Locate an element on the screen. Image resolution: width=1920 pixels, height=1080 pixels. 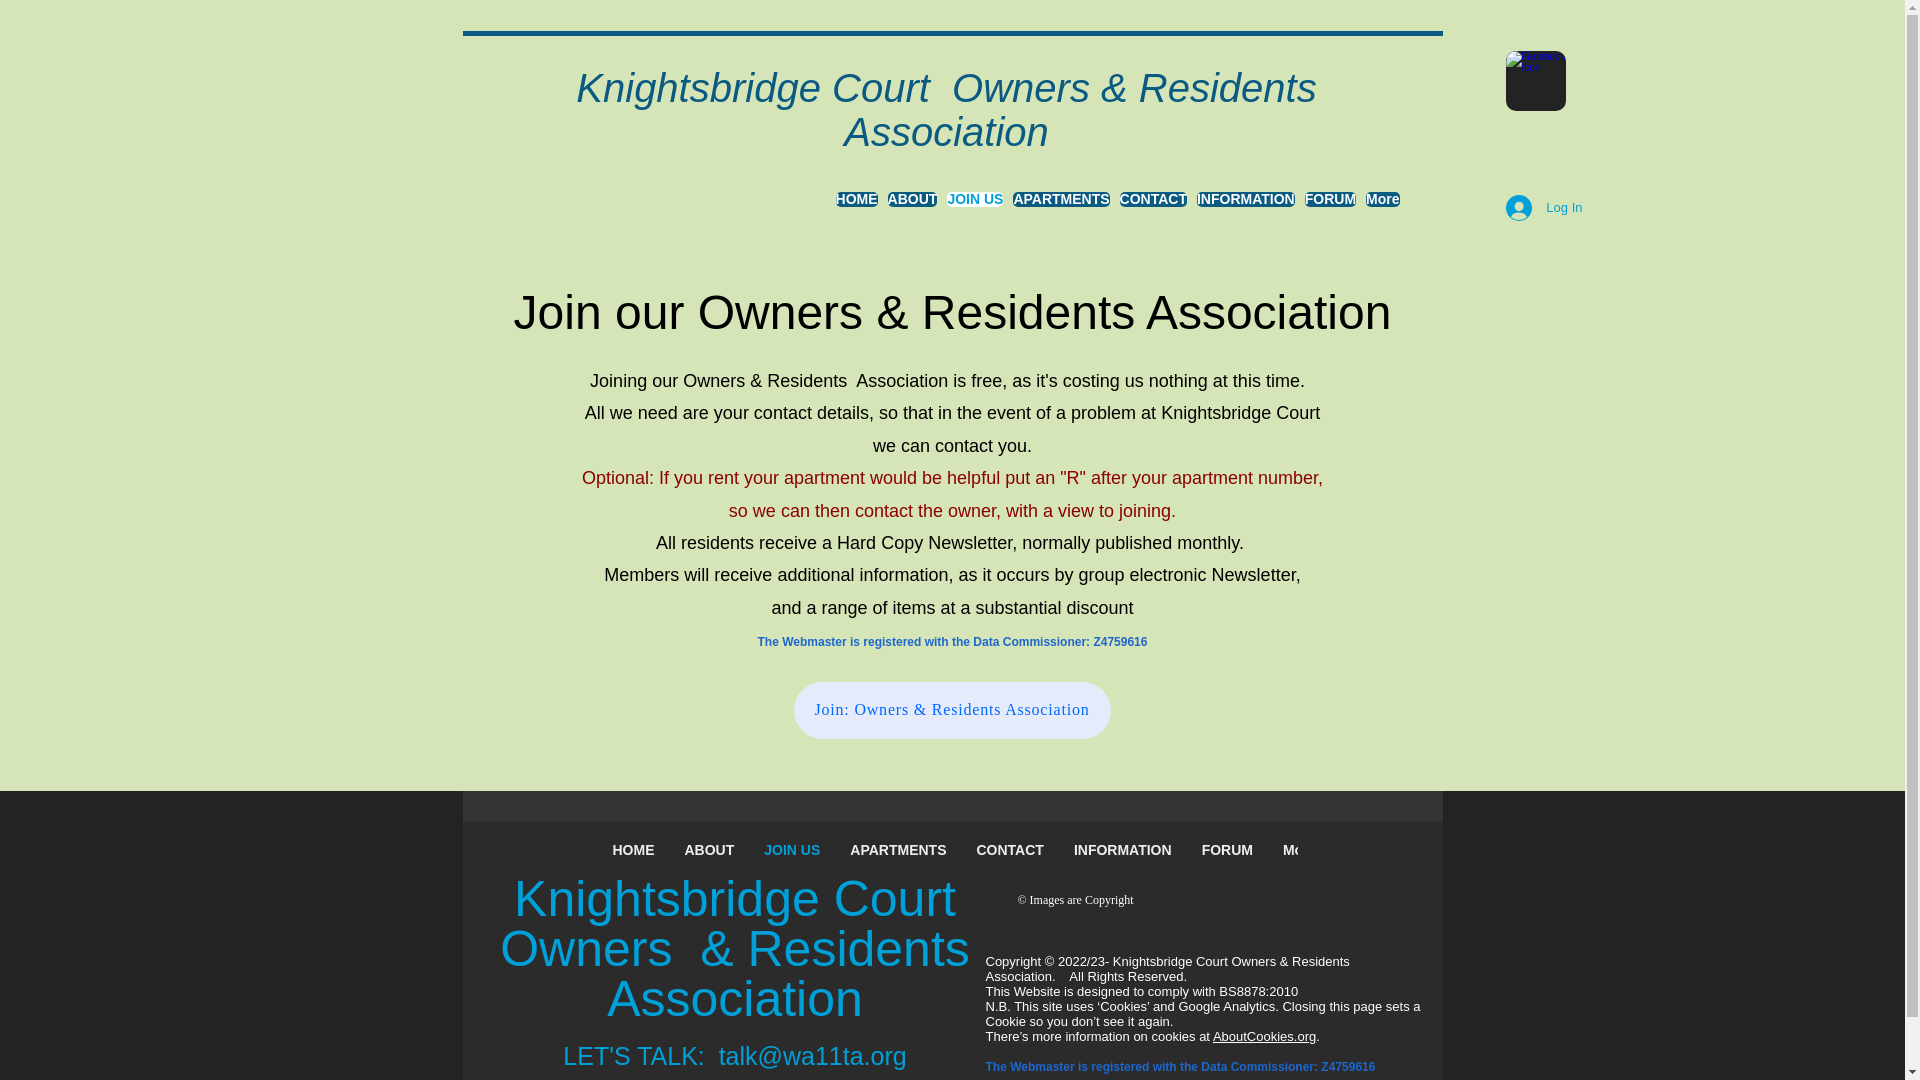
ABOUT is located at coordinates (710, 852).